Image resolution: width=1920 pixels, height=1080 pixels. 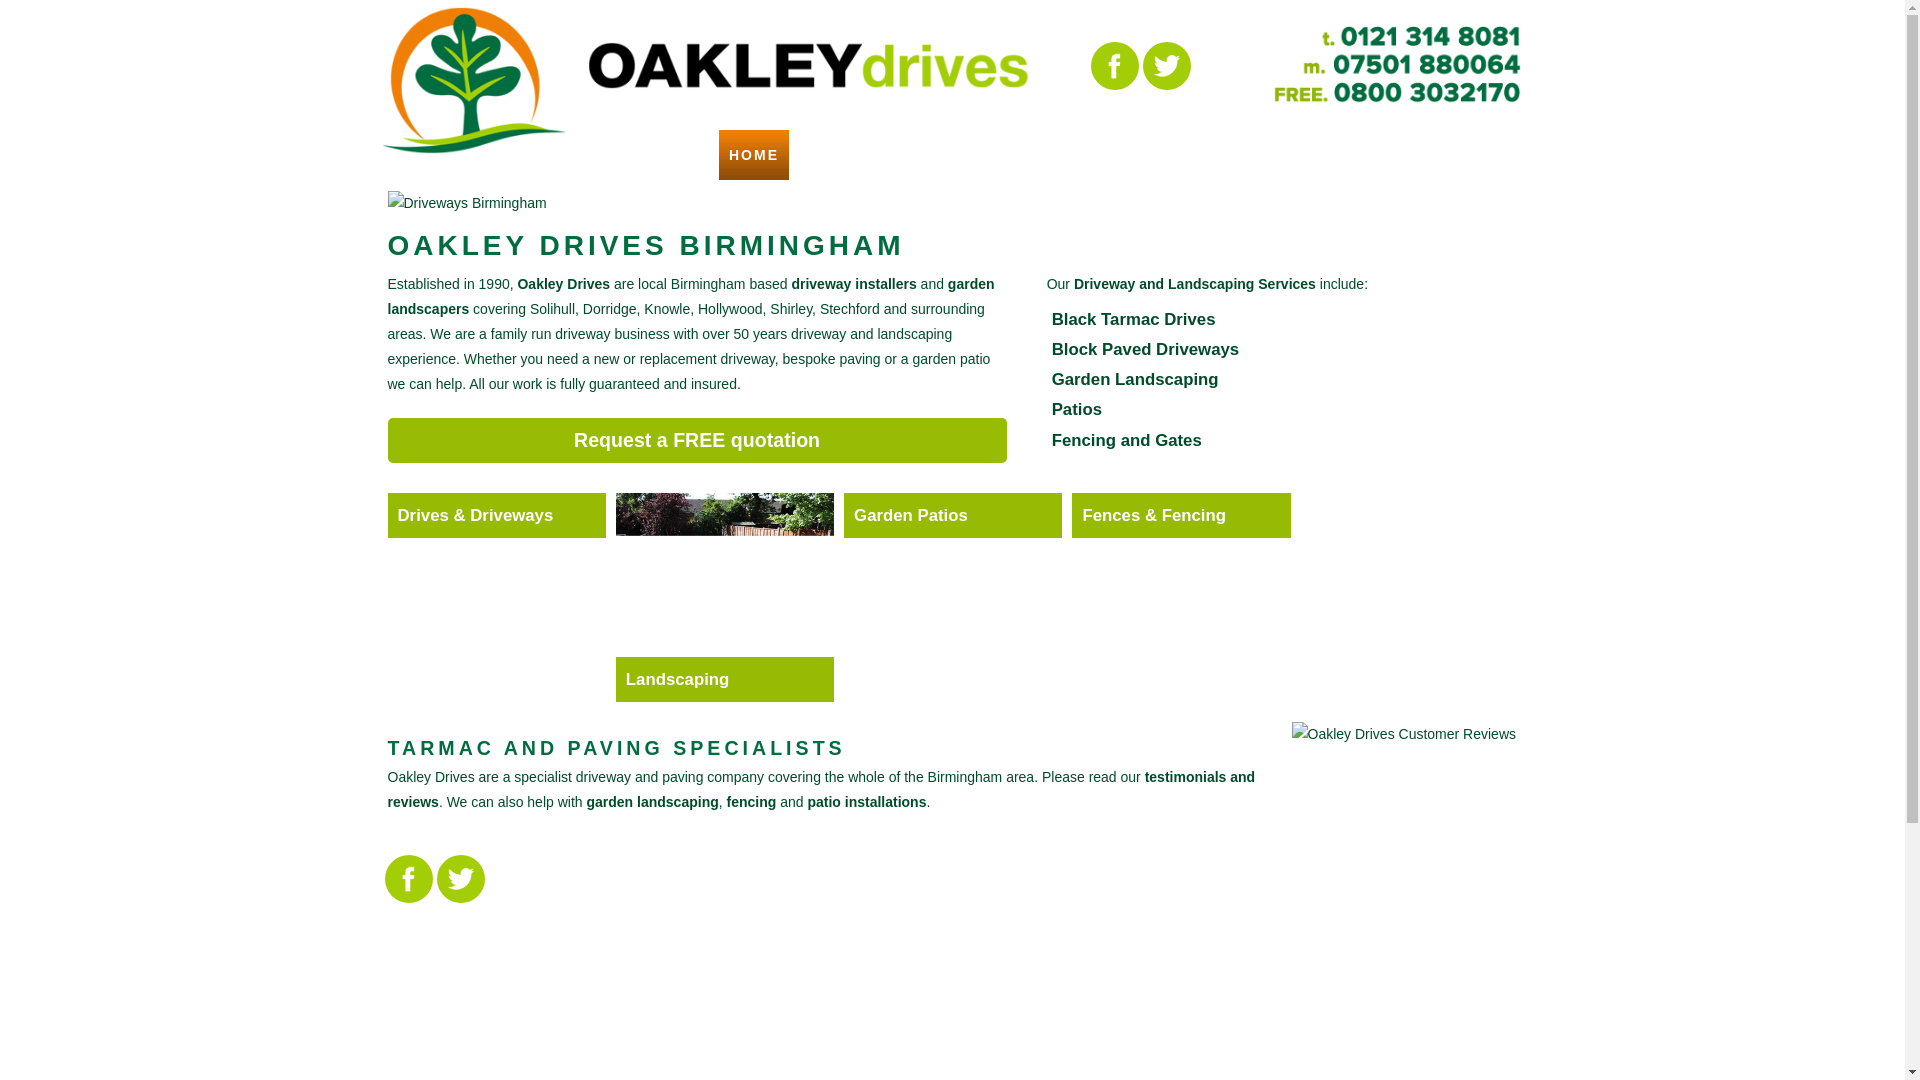 What do you see at coordinates (844, 154) in the screenshot?
I see `ABOUT US` at bounding box center [844, 154].